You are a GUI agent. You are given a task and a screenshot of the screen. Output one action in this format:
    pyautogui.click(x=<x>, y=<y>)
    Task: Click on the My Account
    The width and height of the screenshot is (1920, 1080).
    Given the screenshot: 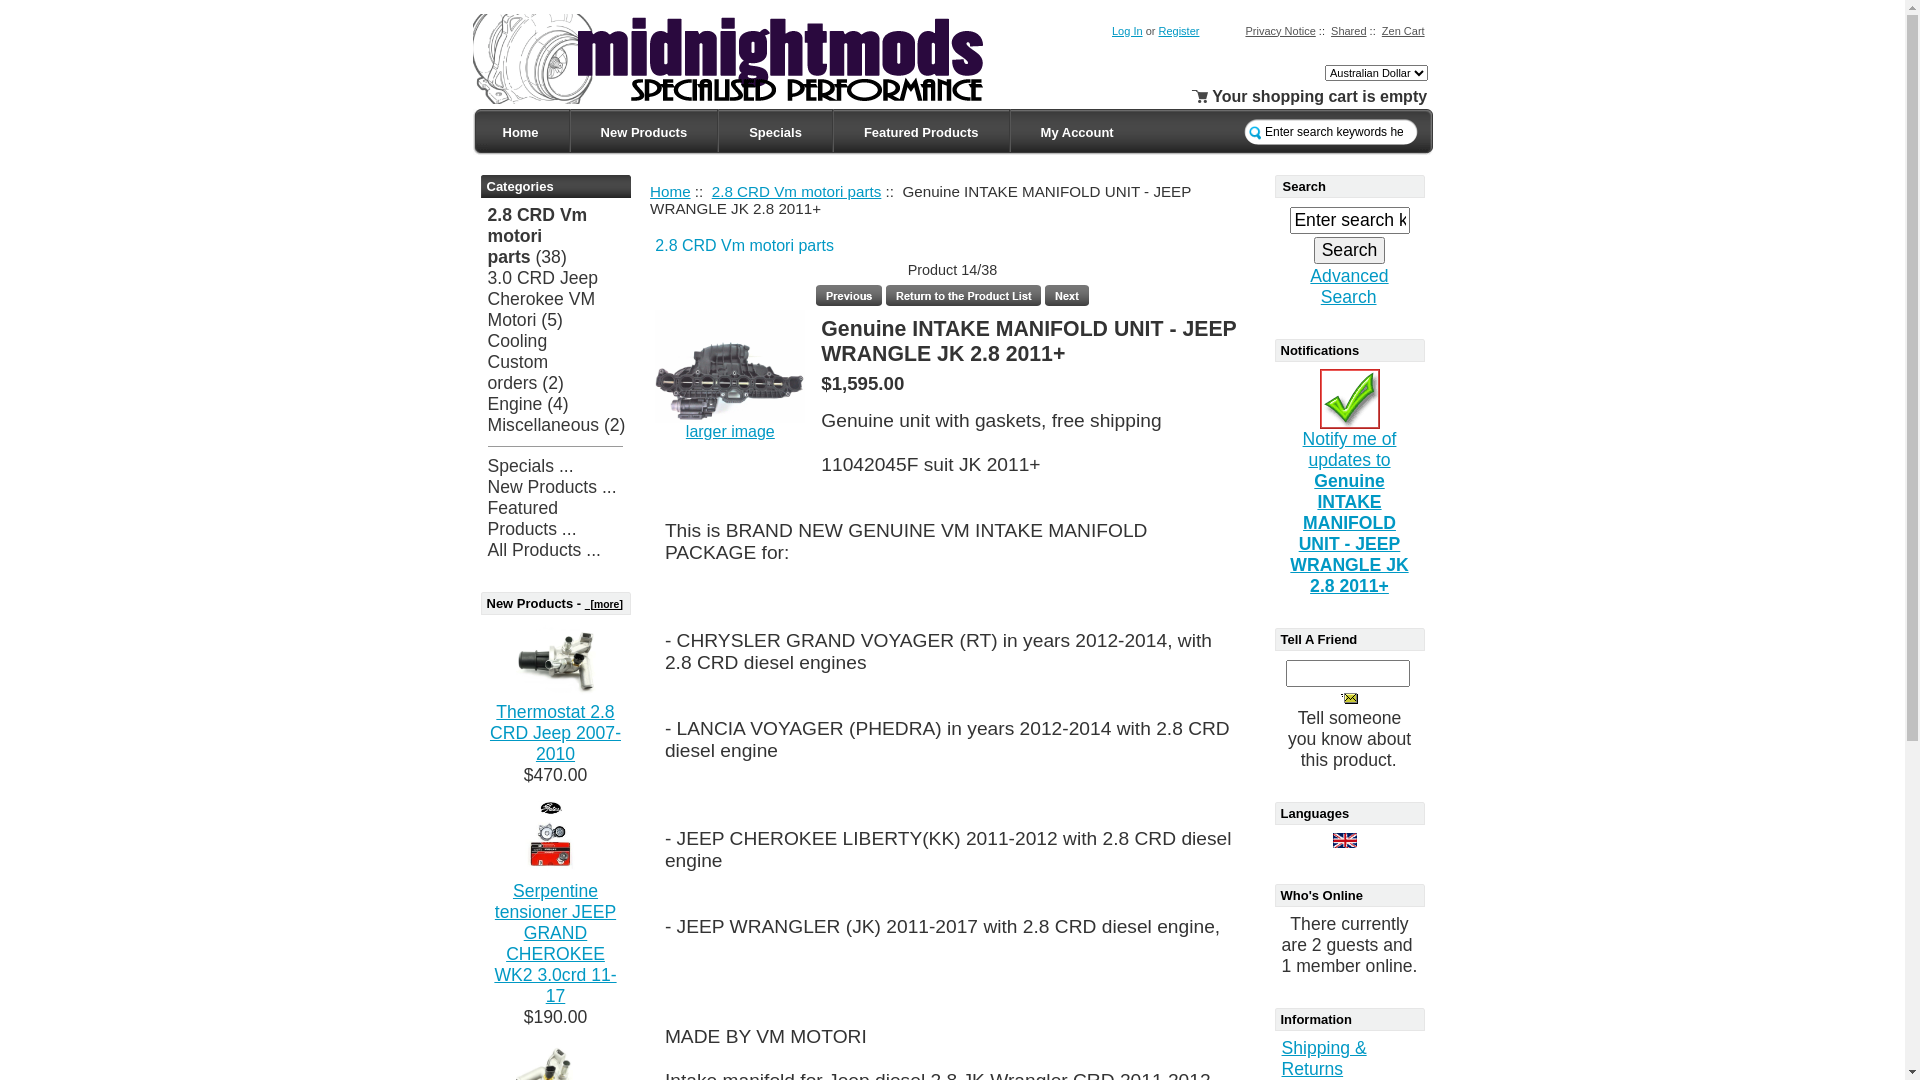 What is the action you would take?
    pyautogui.click(x=1078, y=132)
    